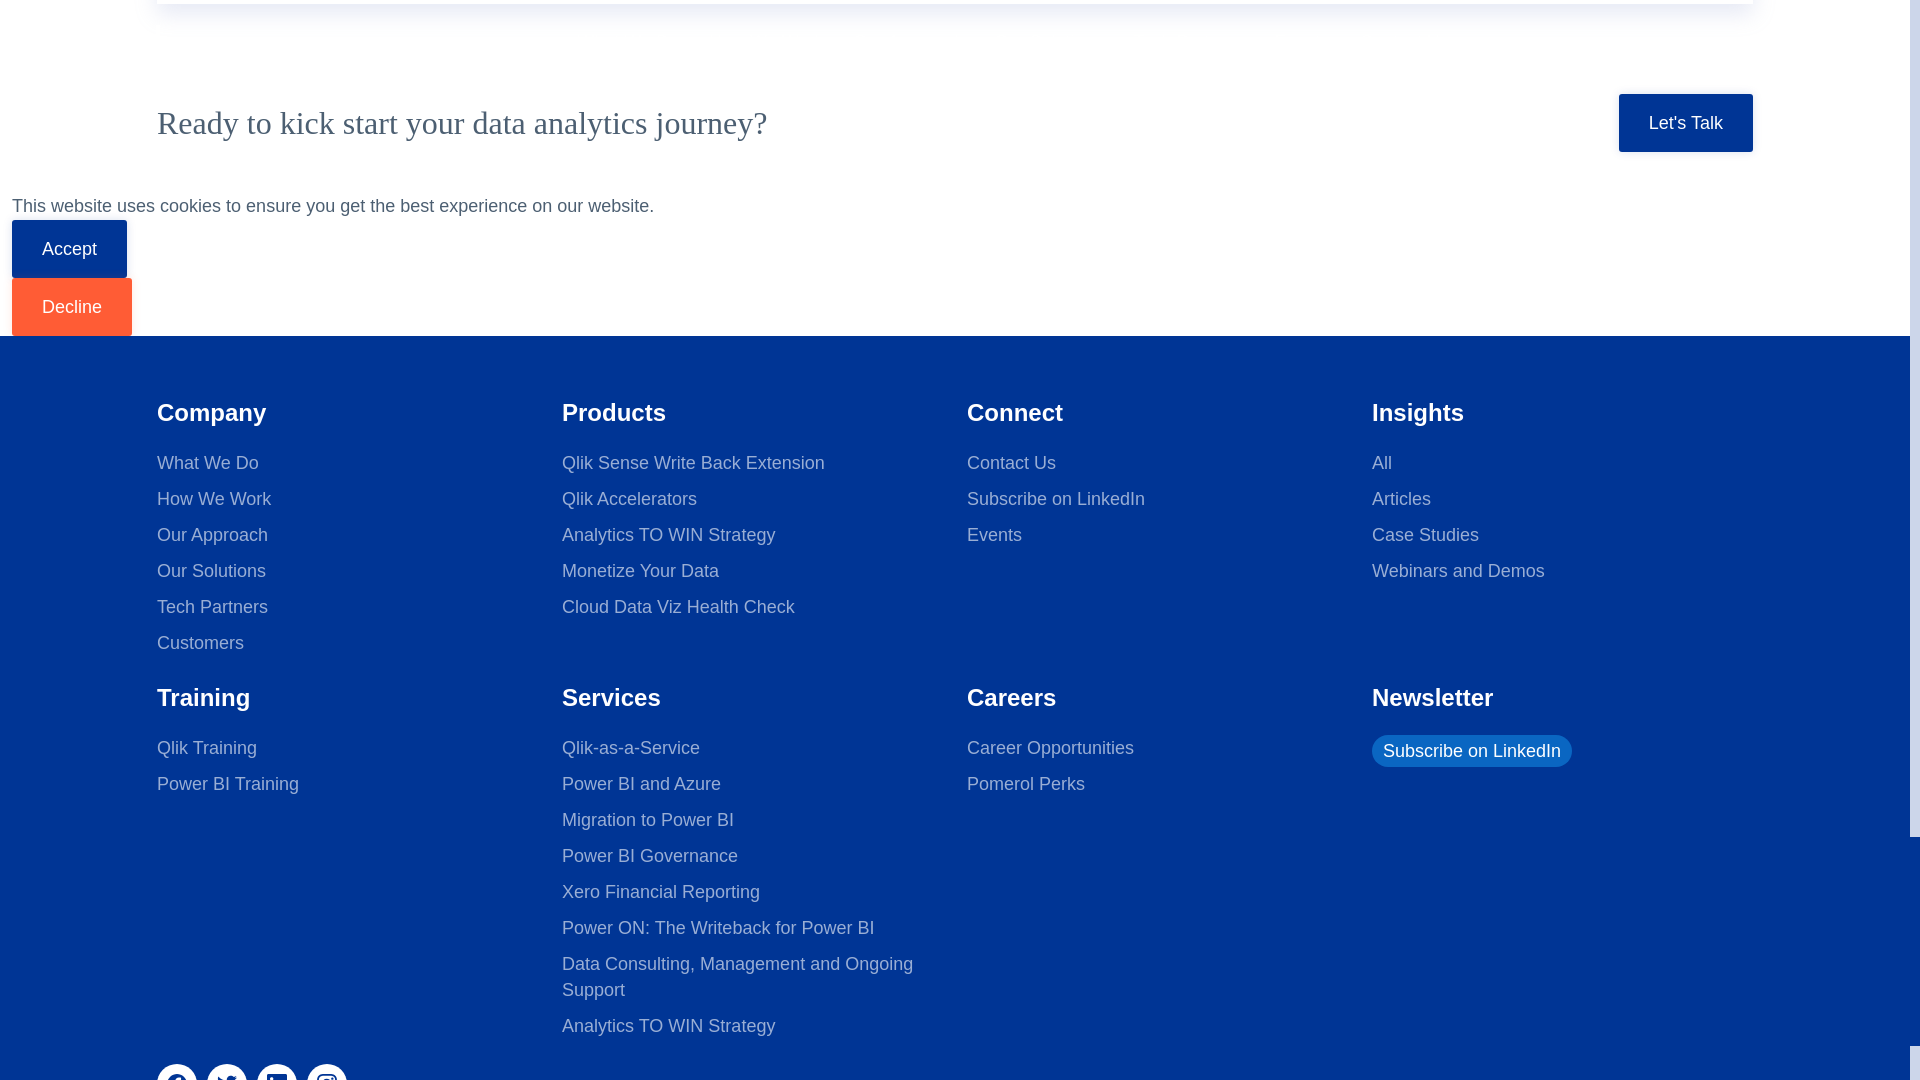 The width and height of the screenshot is (1920, 1080). What do you see at coordinates (227, 1072) in the screenshot?
I see `Twitter` at bounding box center [227, 1072].